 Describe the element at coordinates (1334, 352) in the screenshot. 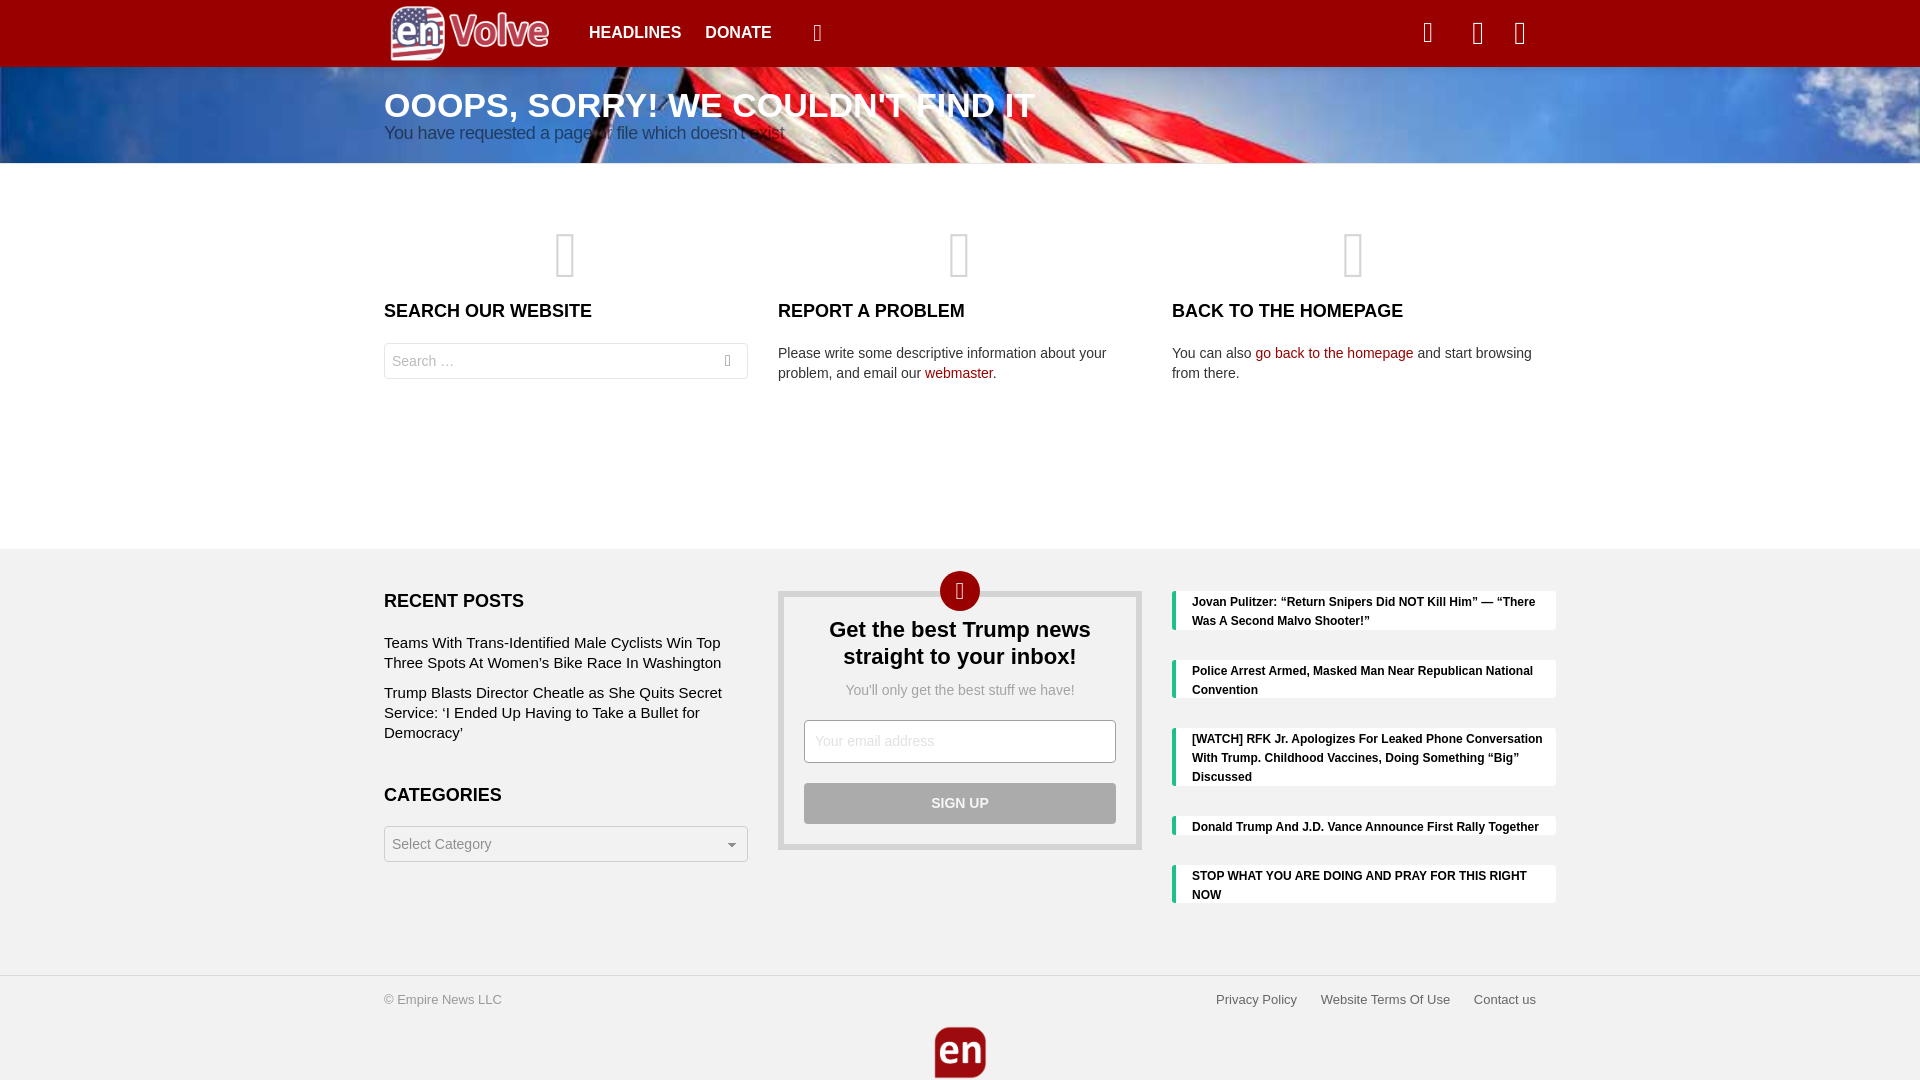

I see `go back to the homepage` at that location.